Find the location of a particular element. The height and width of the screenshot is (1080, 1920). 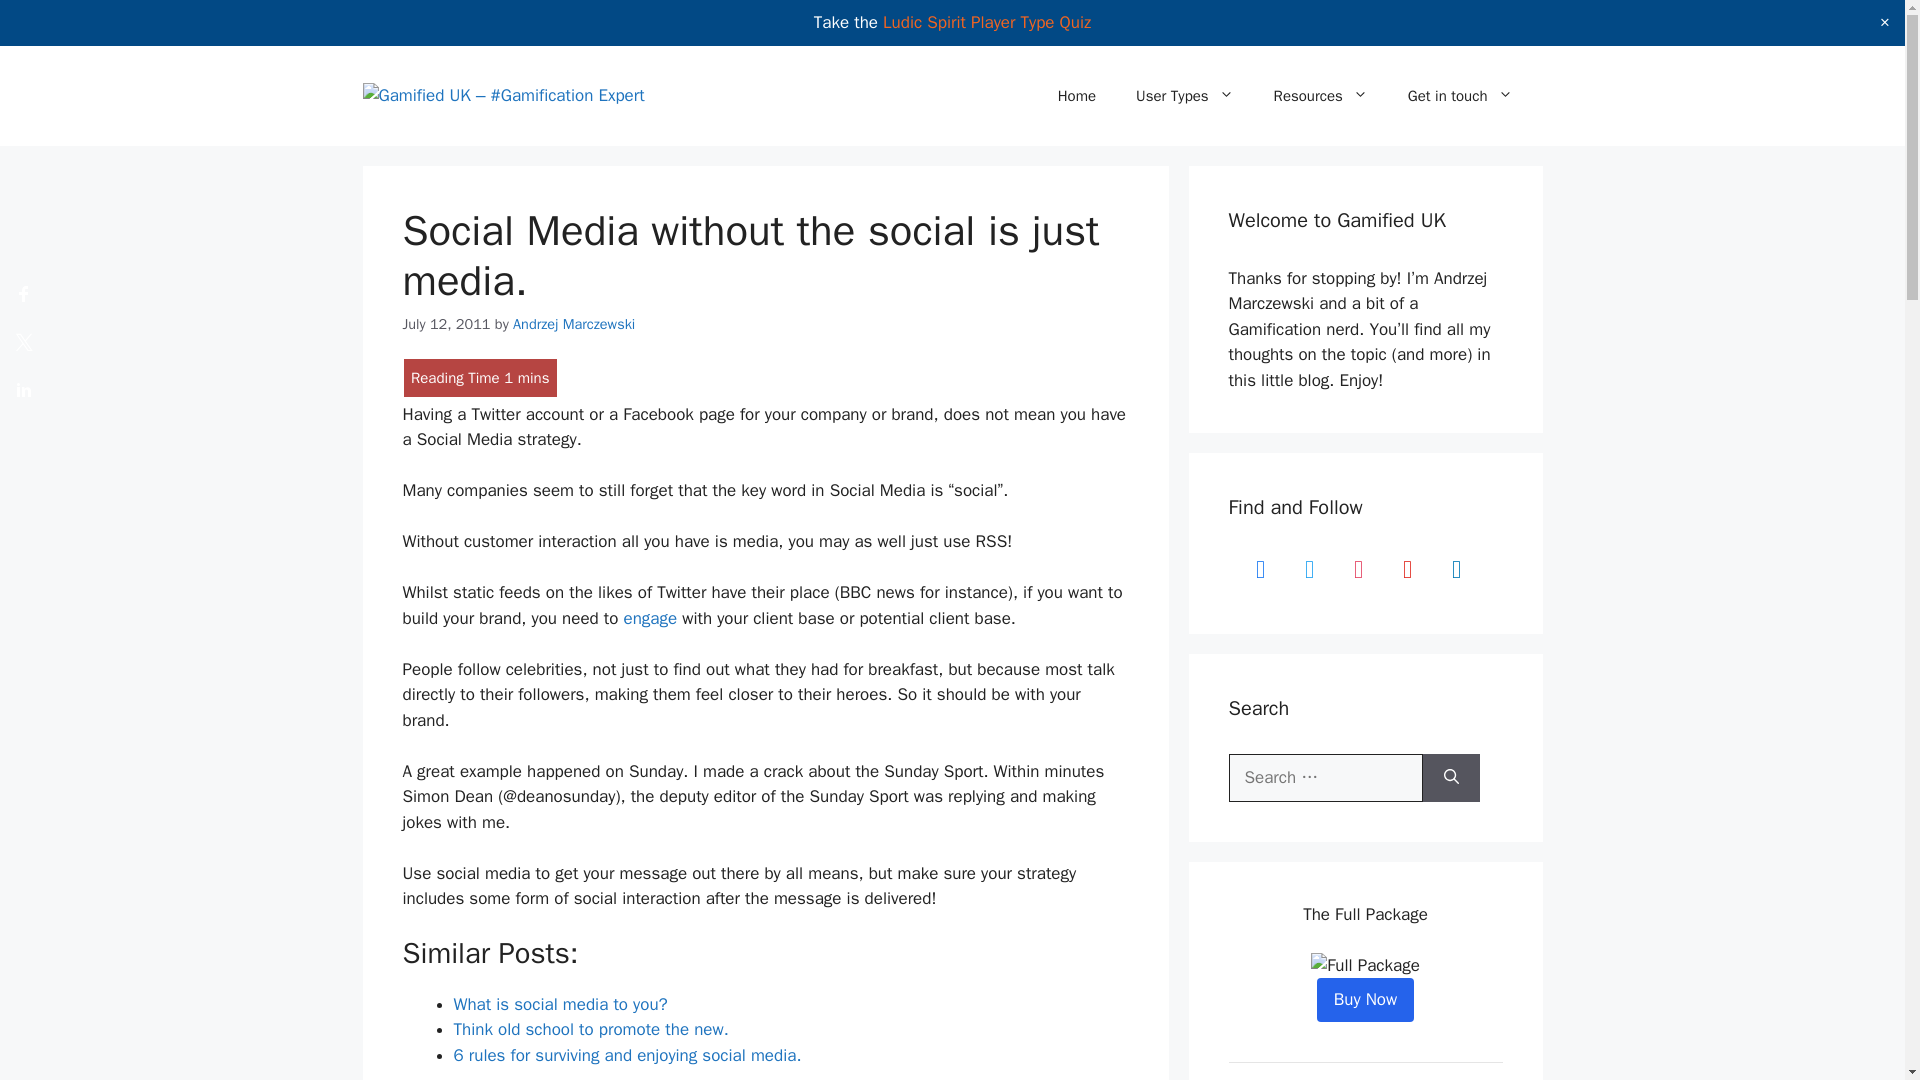

Andrzej Marczewski is located at coordinates (574, 322).